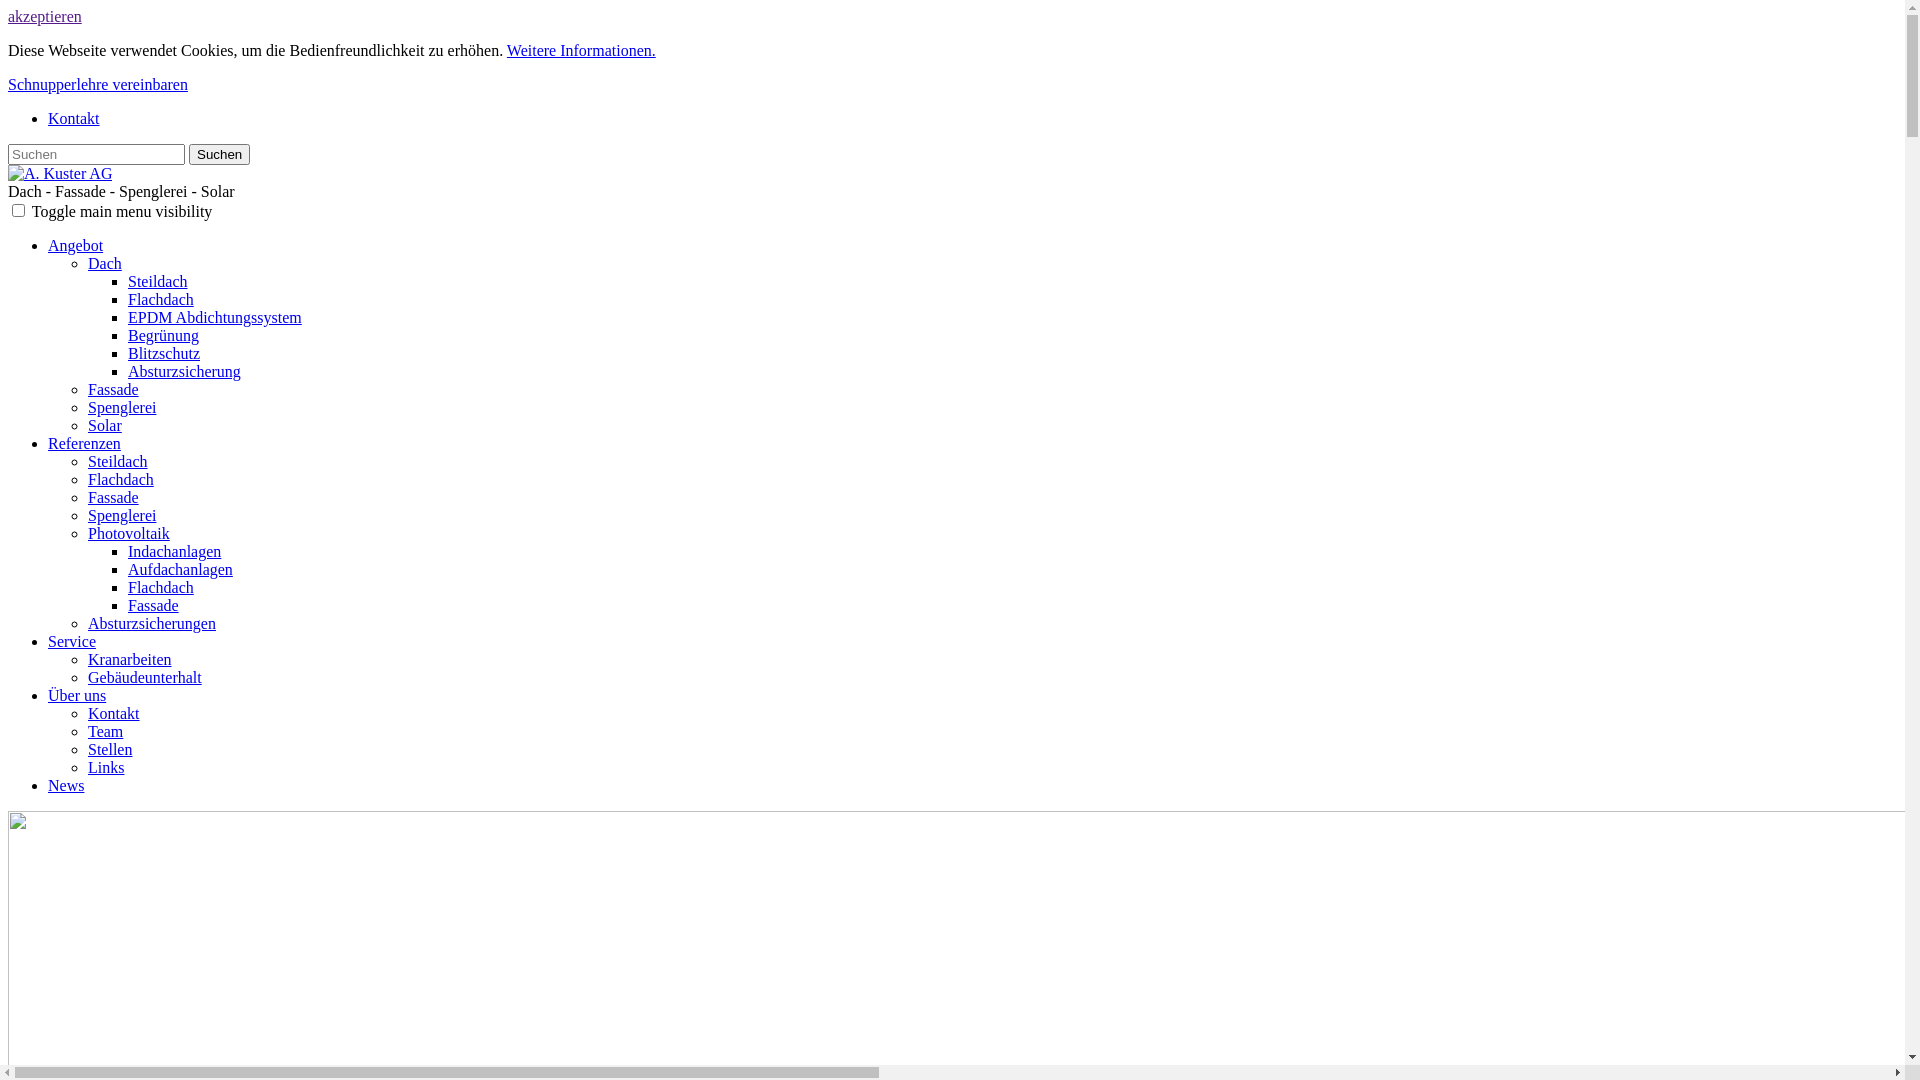 The width and height of the screenshot is (1920, 1080). Describe the element at coordinates (220, 154) in the screenshot. I see `Suchen` at that location.